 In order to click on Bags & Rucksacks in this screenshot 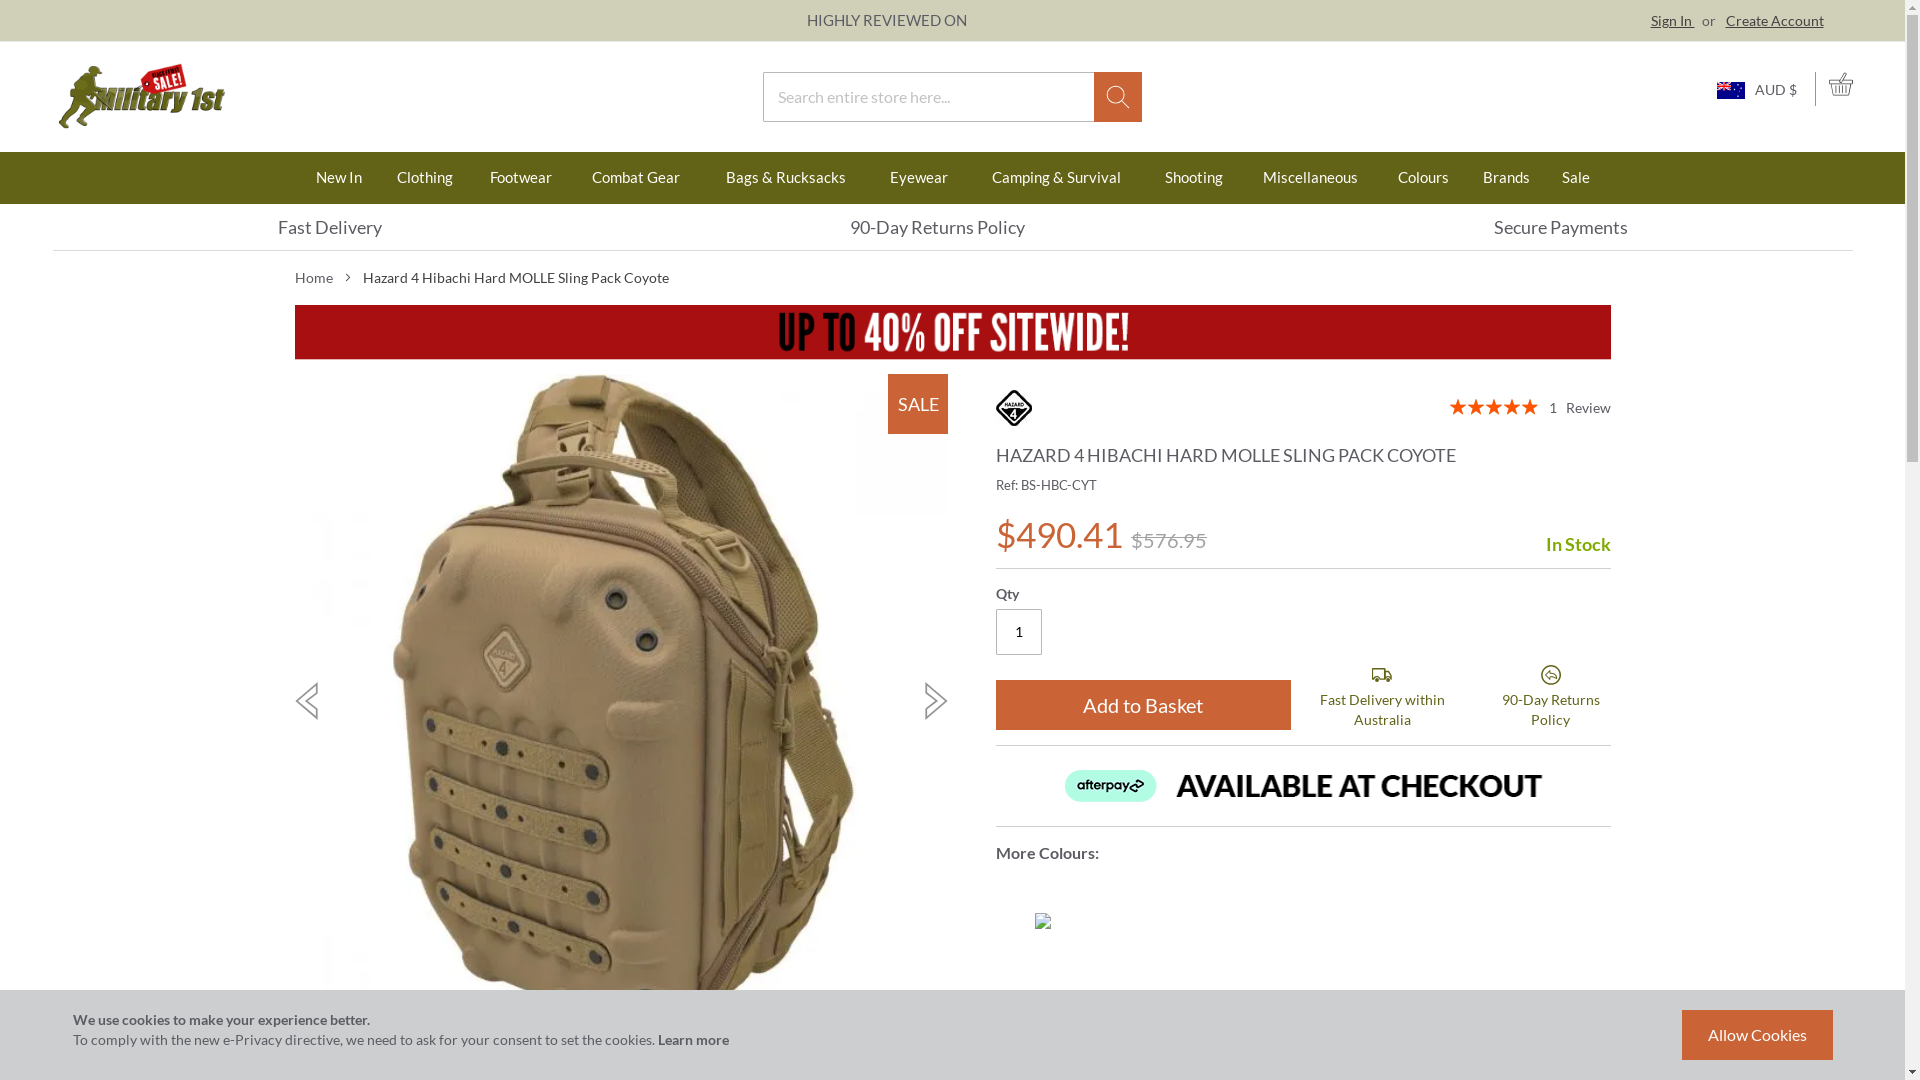, I will do `click(787, 178)`.